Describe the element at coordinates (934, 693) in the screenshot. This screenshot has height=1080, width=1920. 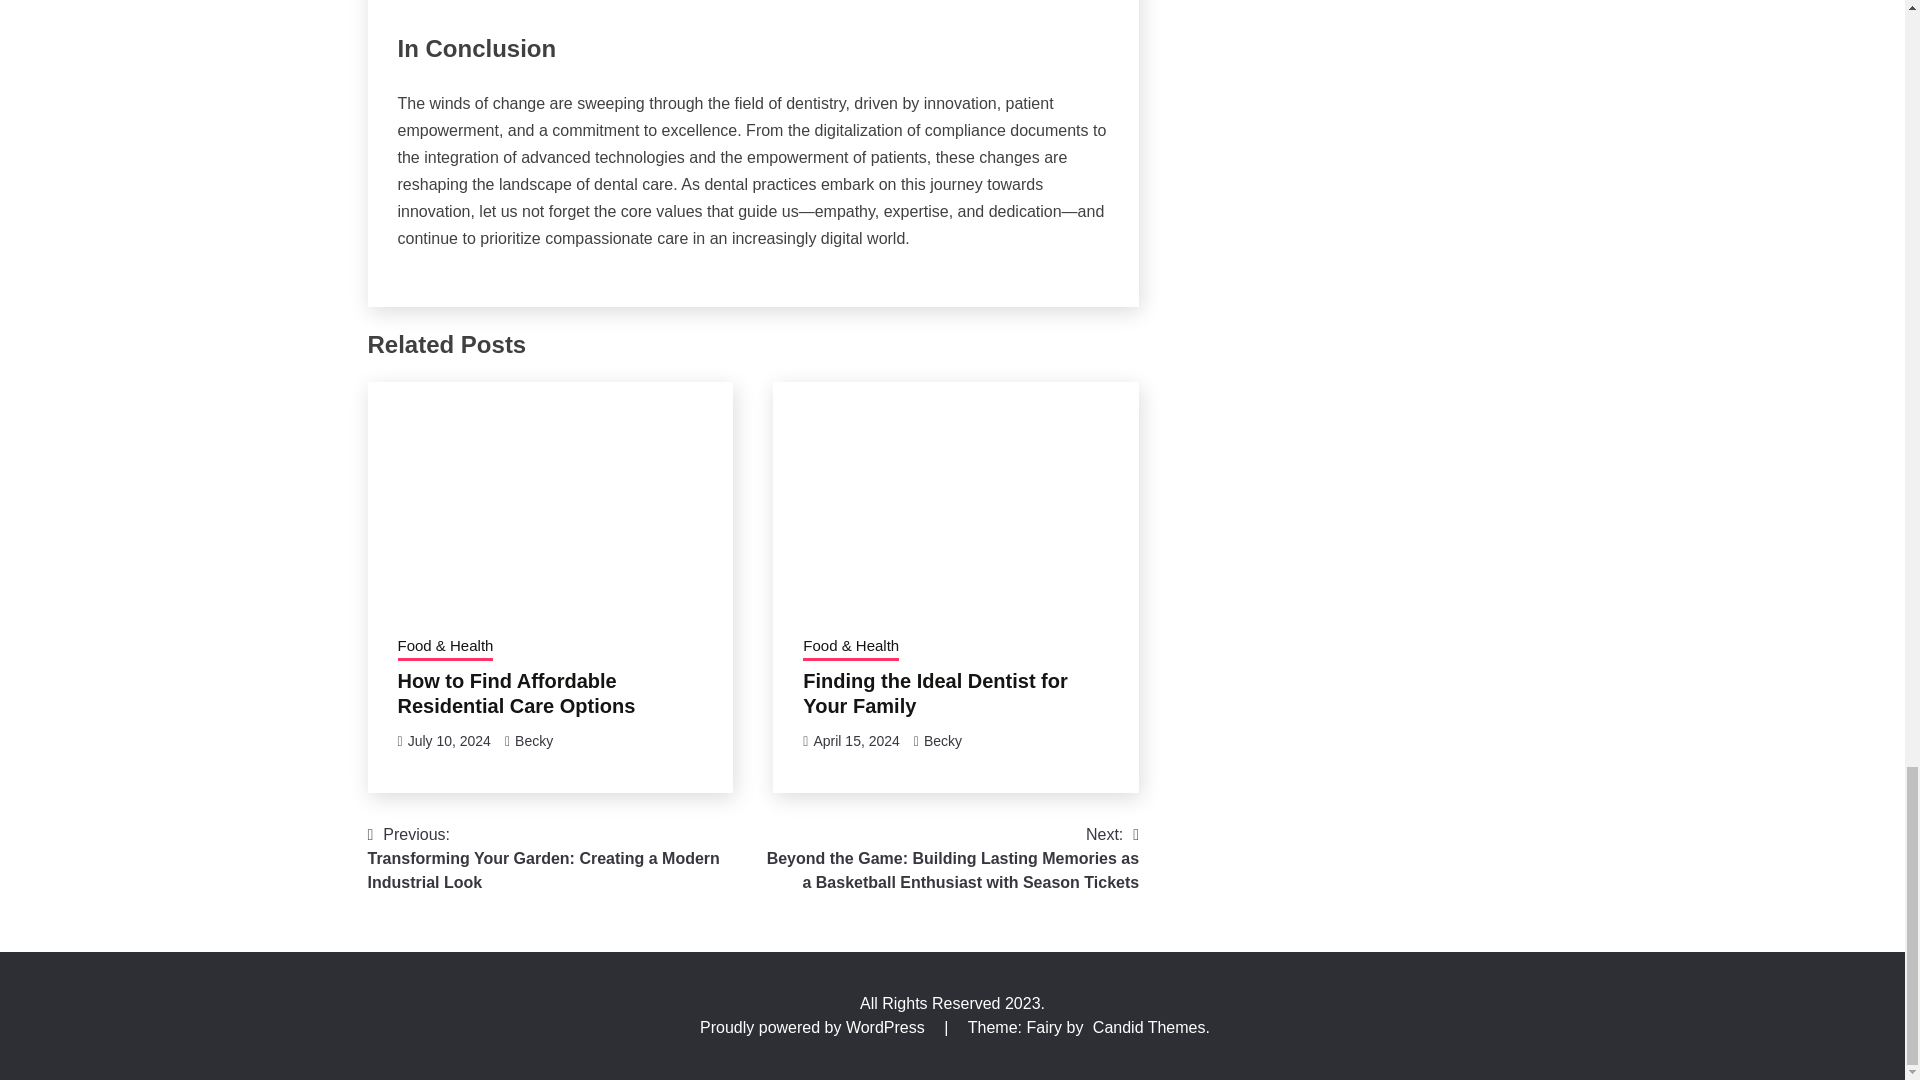
I see `Finding the Ideal Dentist for Your Family` at that location.